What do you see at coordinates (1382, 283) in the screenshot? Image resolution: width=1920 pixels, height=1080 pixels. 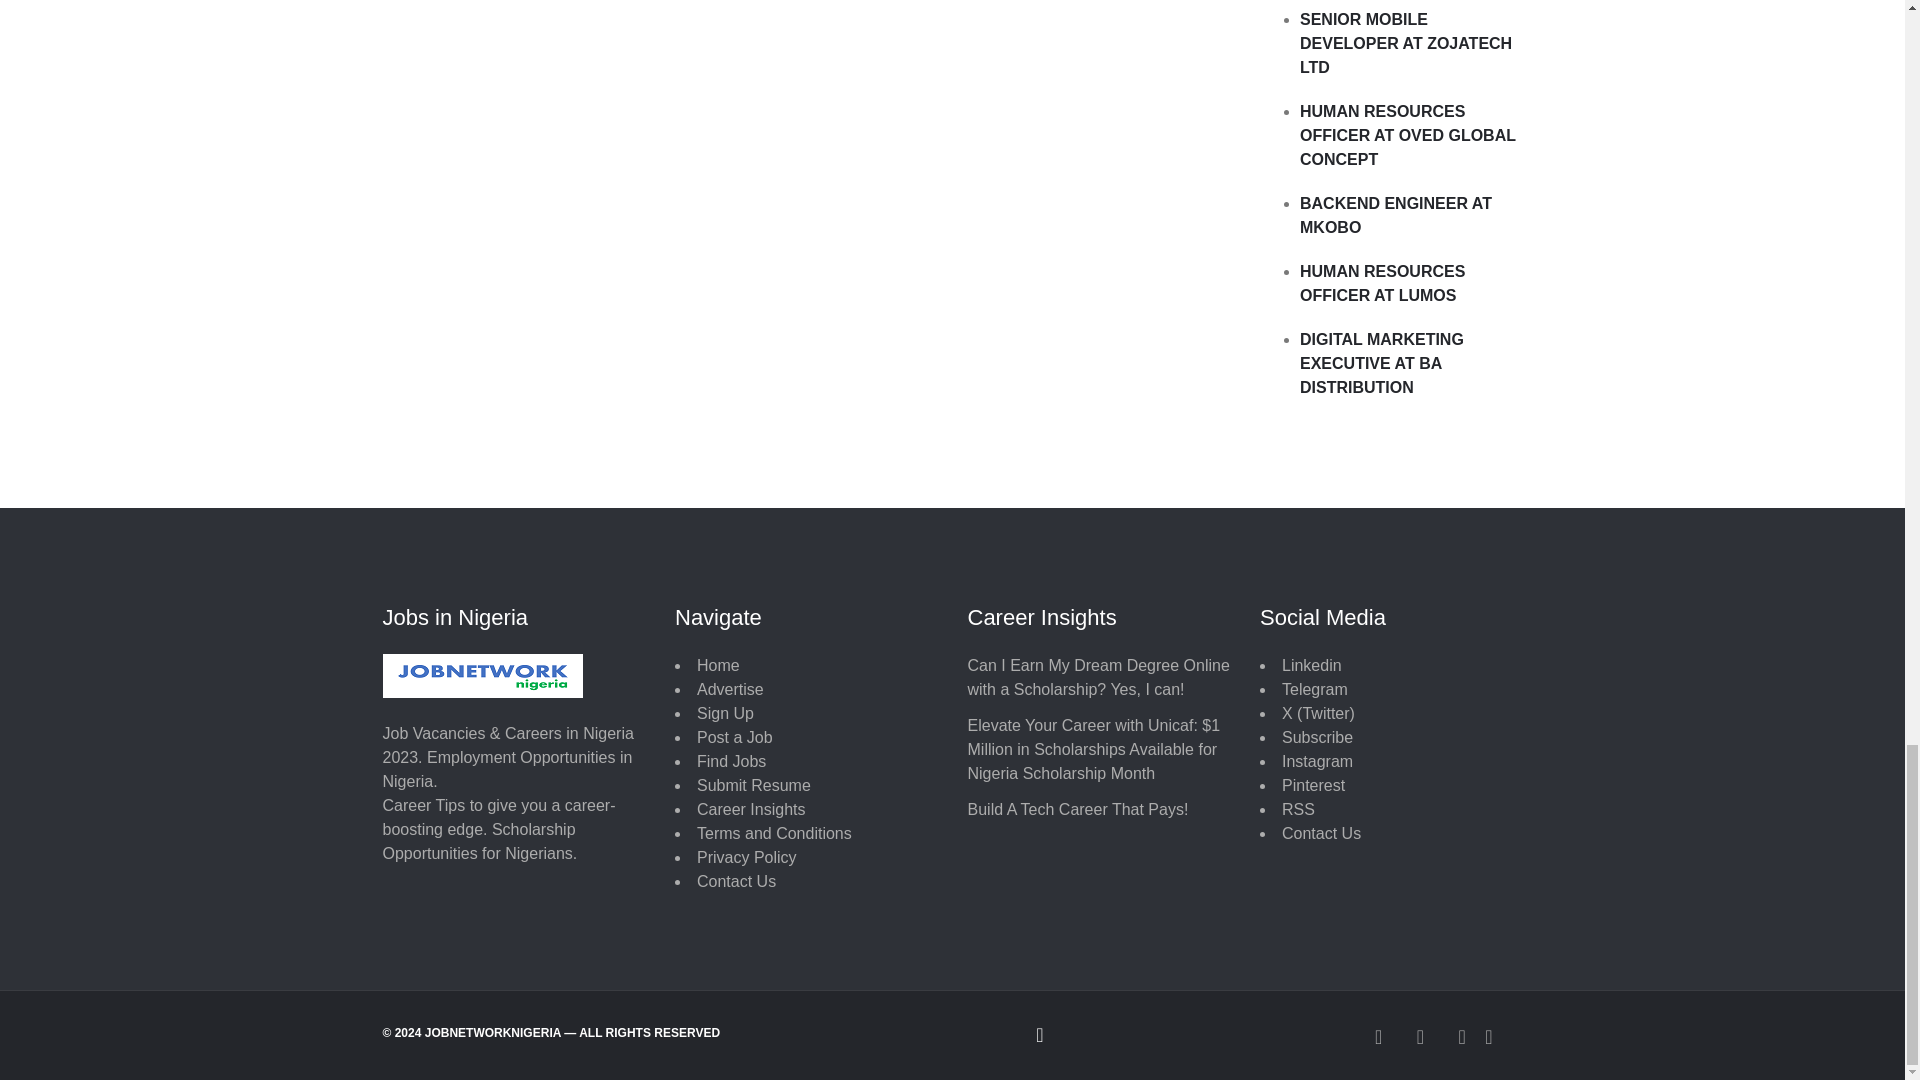 I see `HUMAN RESOURCES OFFICER AT LUMOS` at bounding box center [1382, 283].